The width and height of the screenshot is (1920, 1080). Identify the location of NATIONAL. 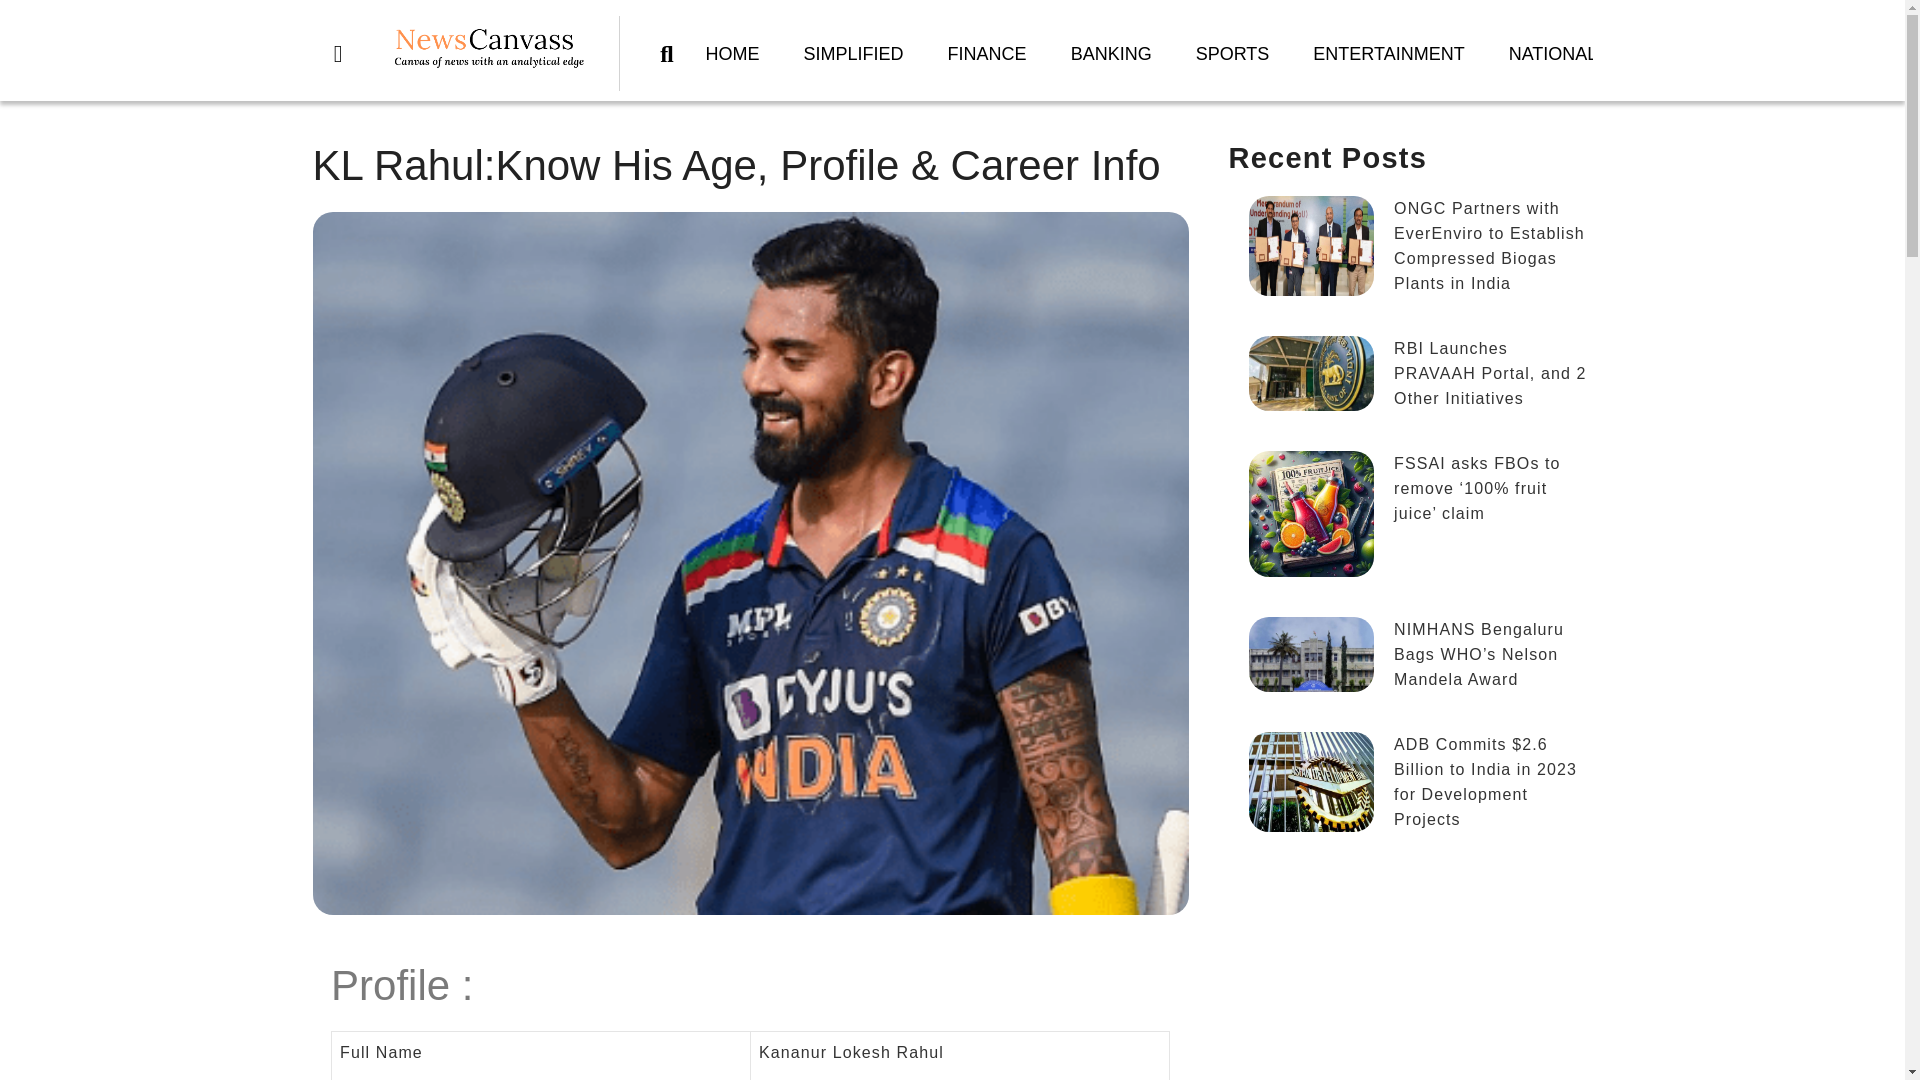
(1553, 54).